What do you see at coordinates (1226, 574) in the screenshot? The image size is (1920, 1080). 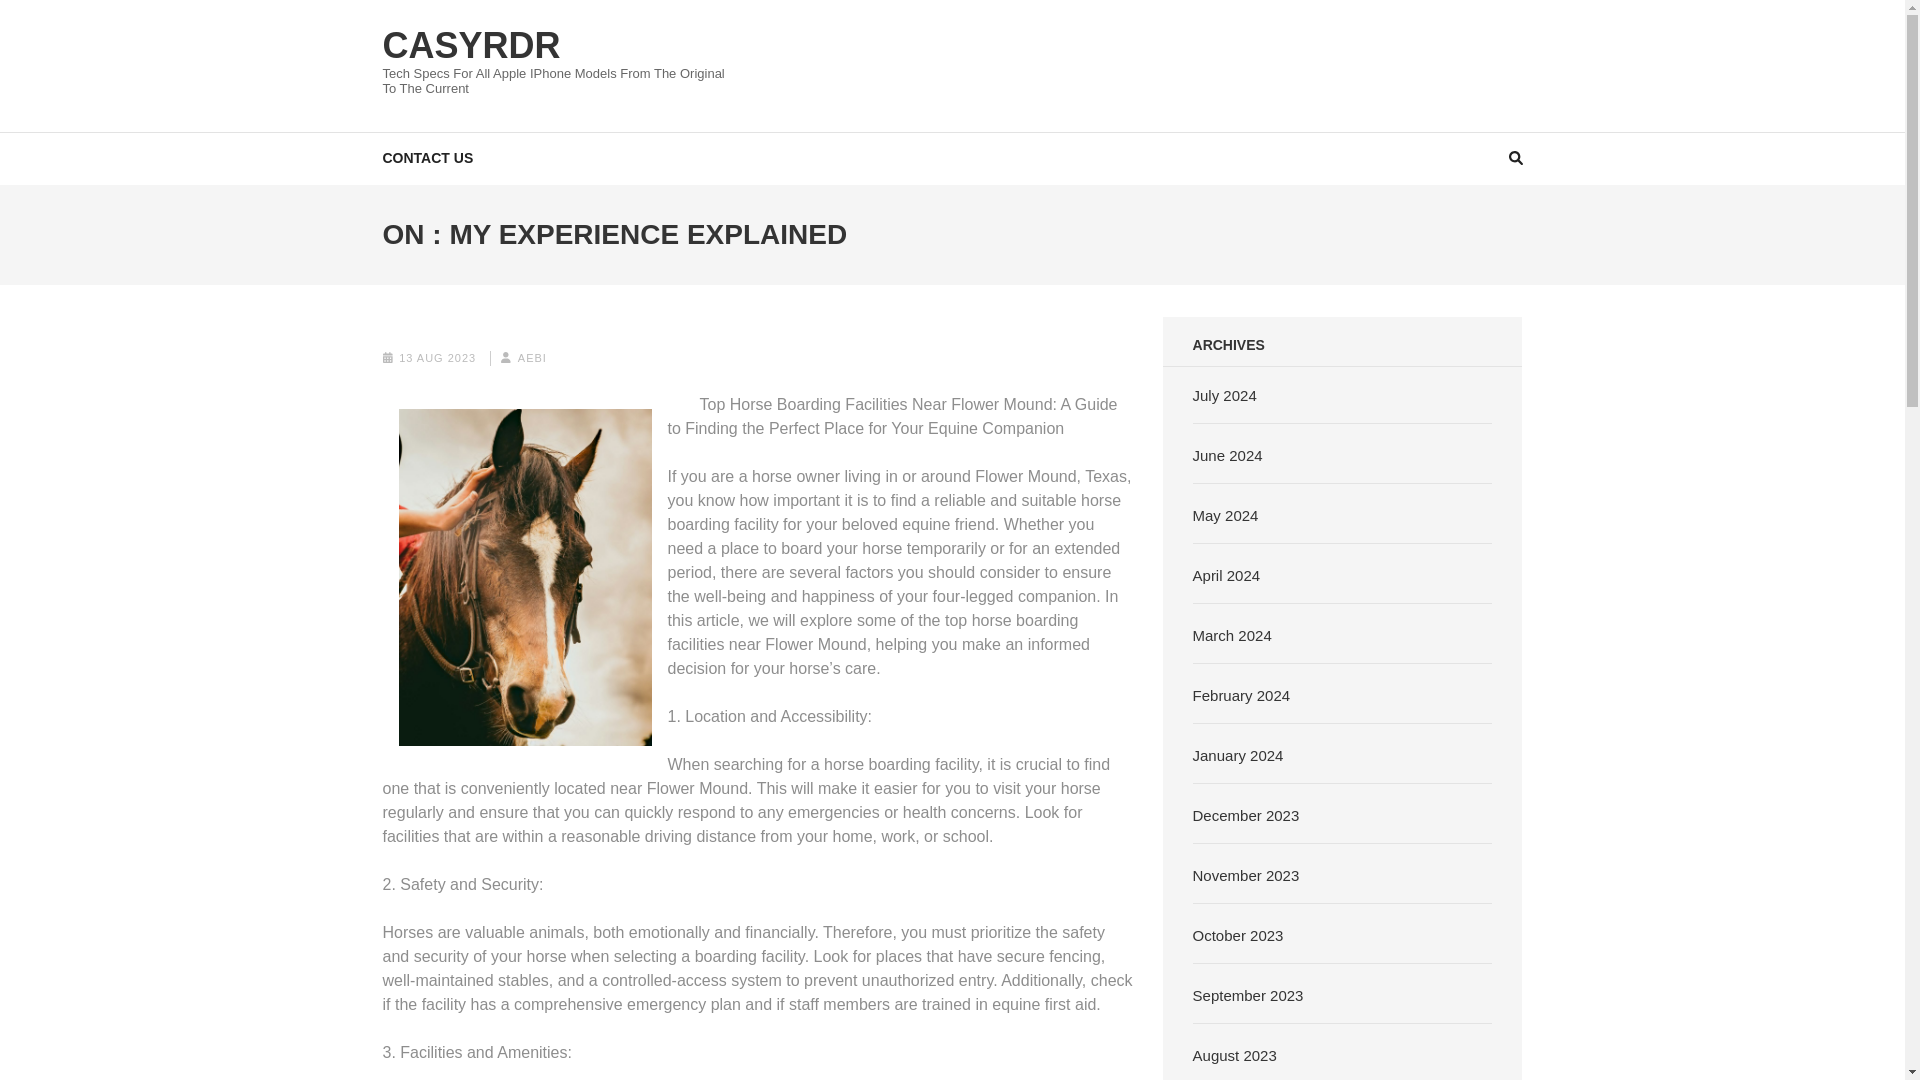 I see `April 2024` at bounding box center [1226, 574].